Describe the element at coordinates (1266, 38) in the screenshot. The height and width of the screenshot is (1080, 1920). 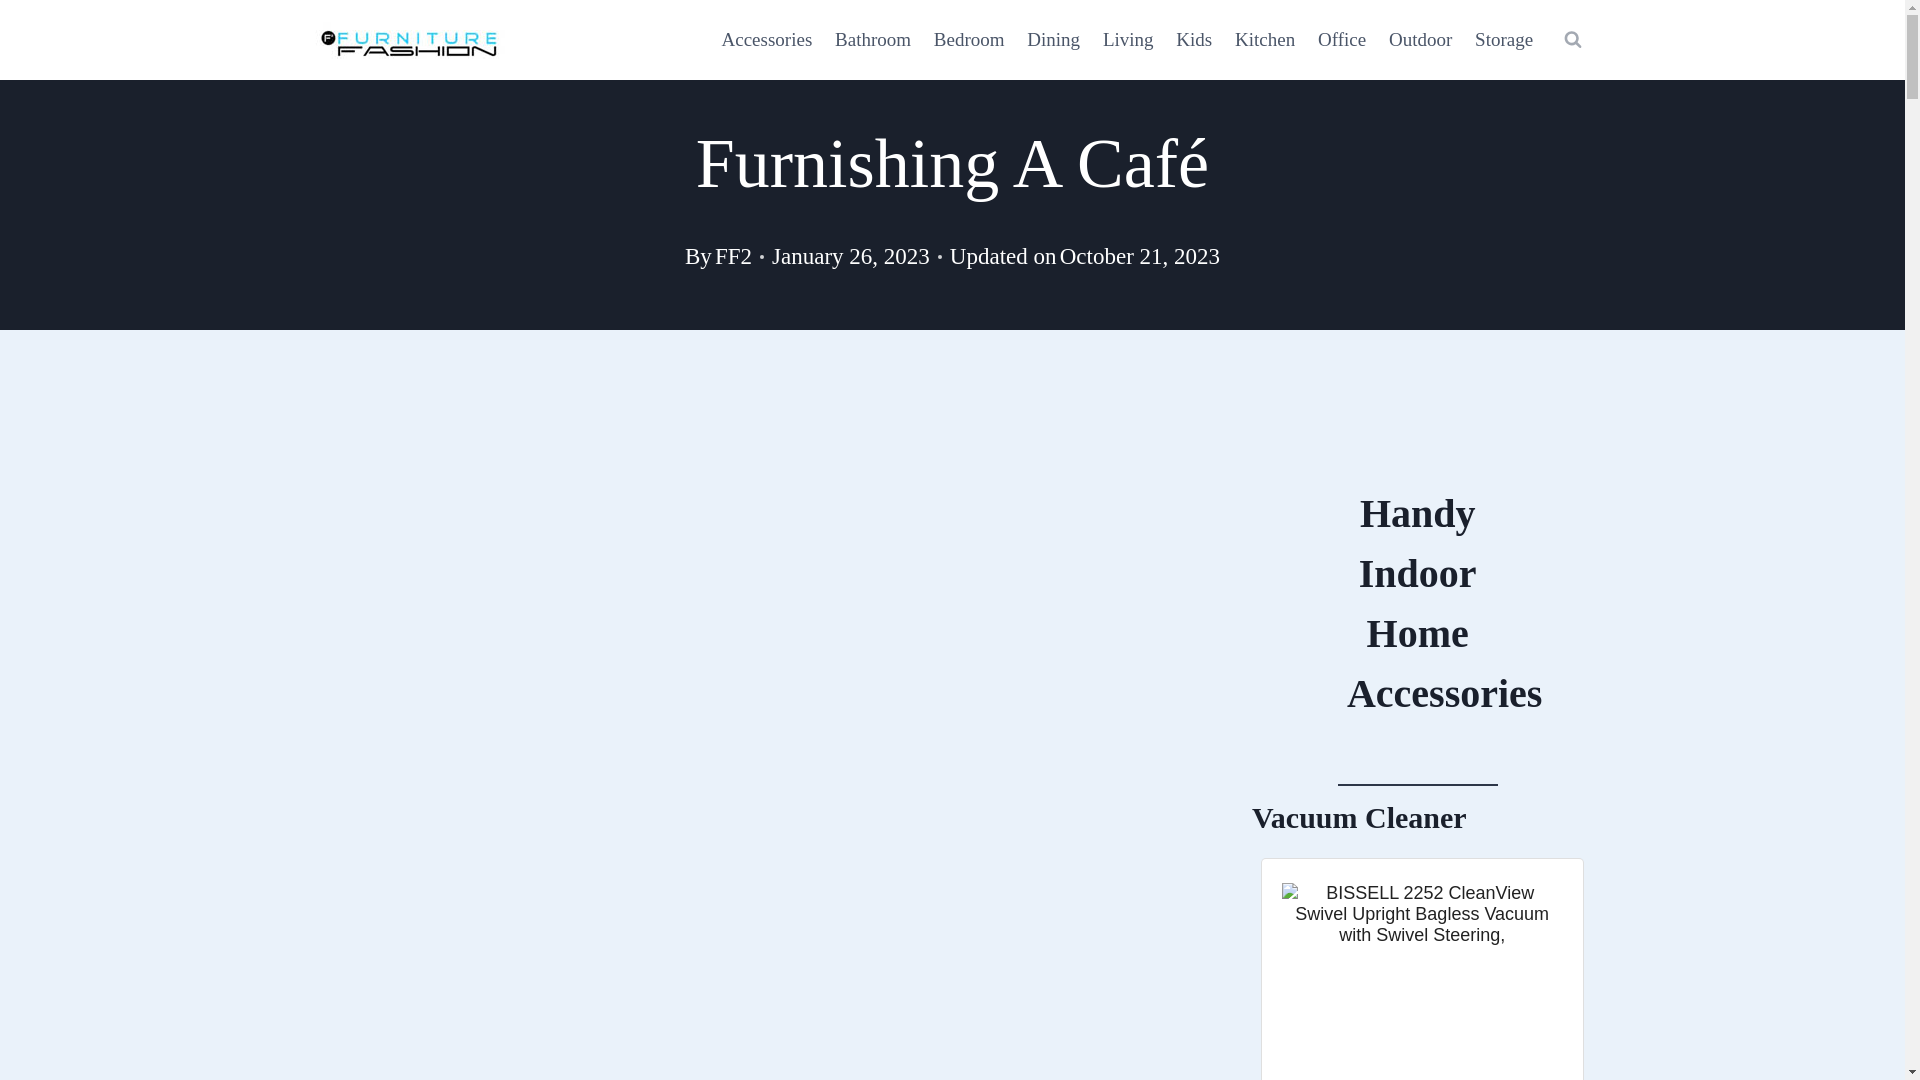
I see `Kitchen` at that location.